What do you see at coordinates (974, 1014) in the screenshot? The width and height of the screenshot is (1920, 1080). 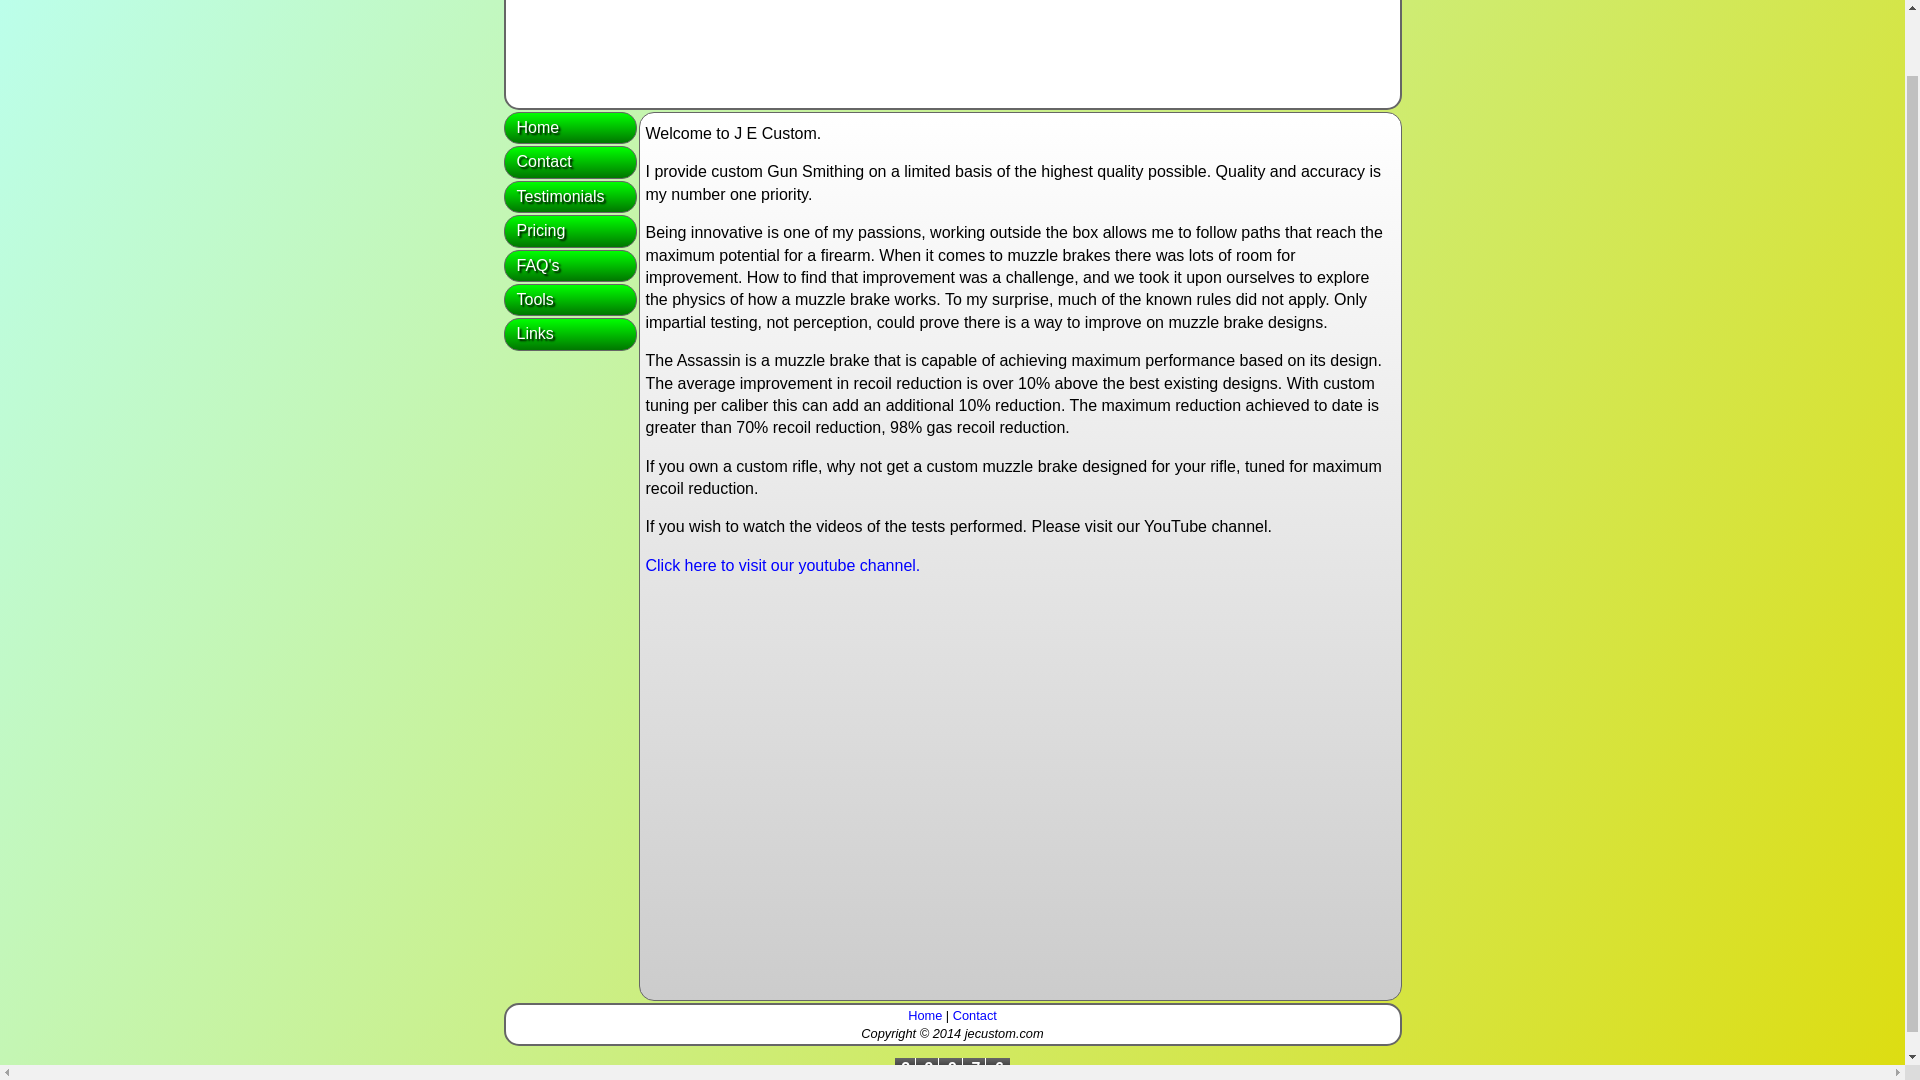 I see `Contact` at bounding box center [974, 1014].